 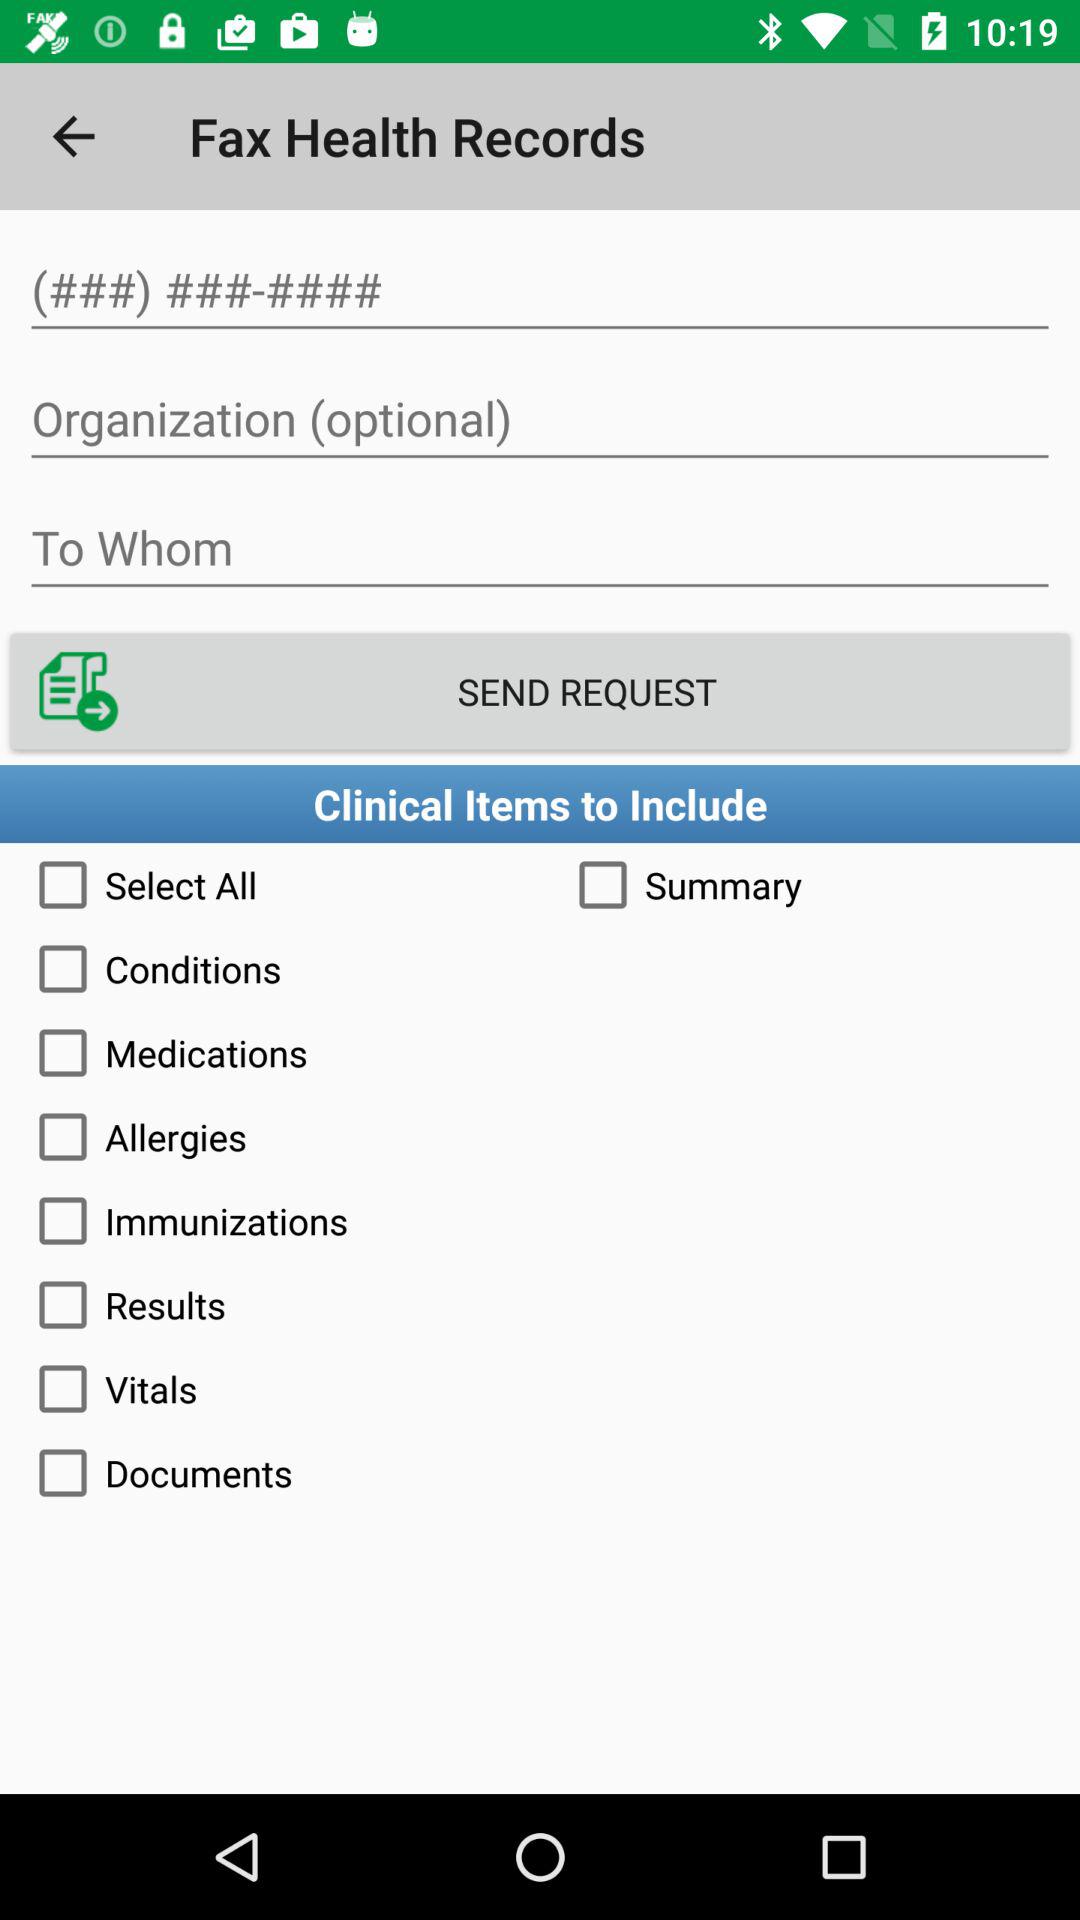 I want to click on turn on item below clinical items to icon, so click(x=810, y=884).